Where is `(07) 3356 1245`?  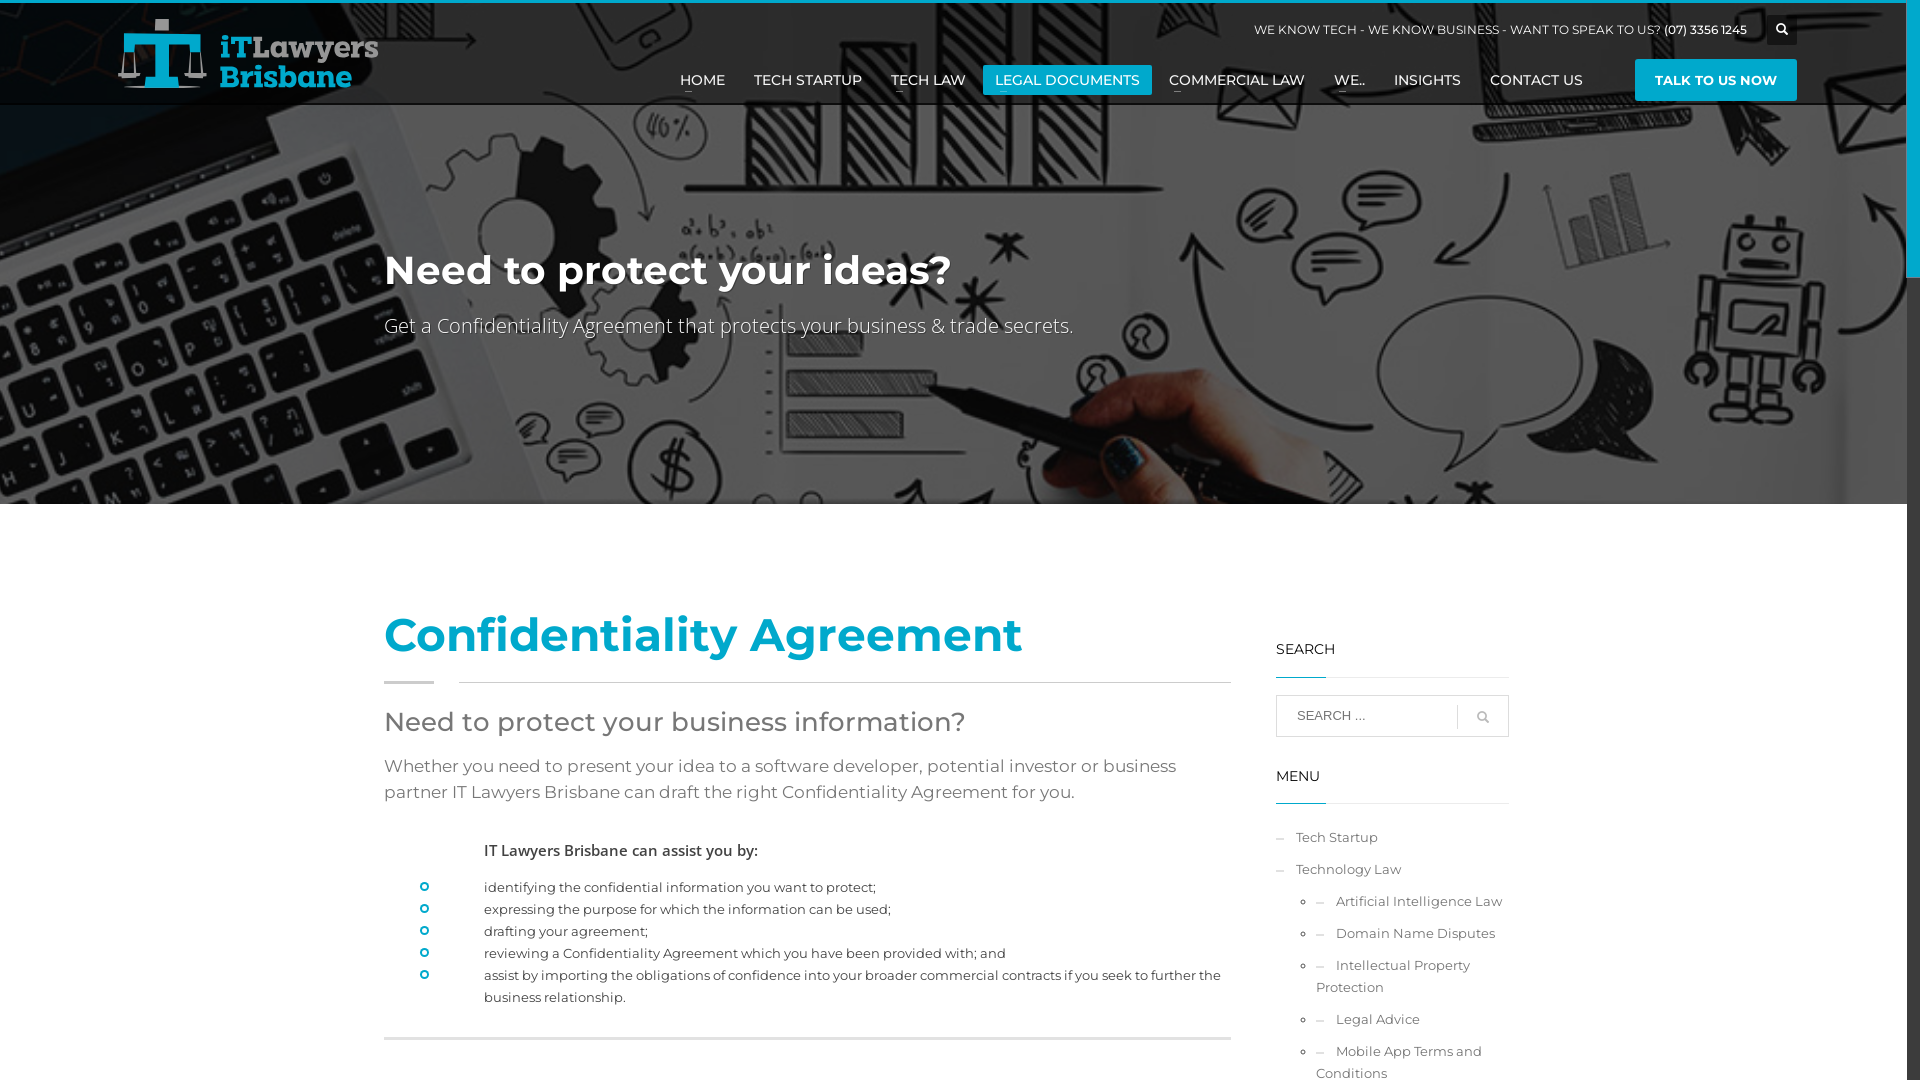 (07) 3356 1245 is located at coordinates (1706, 30).